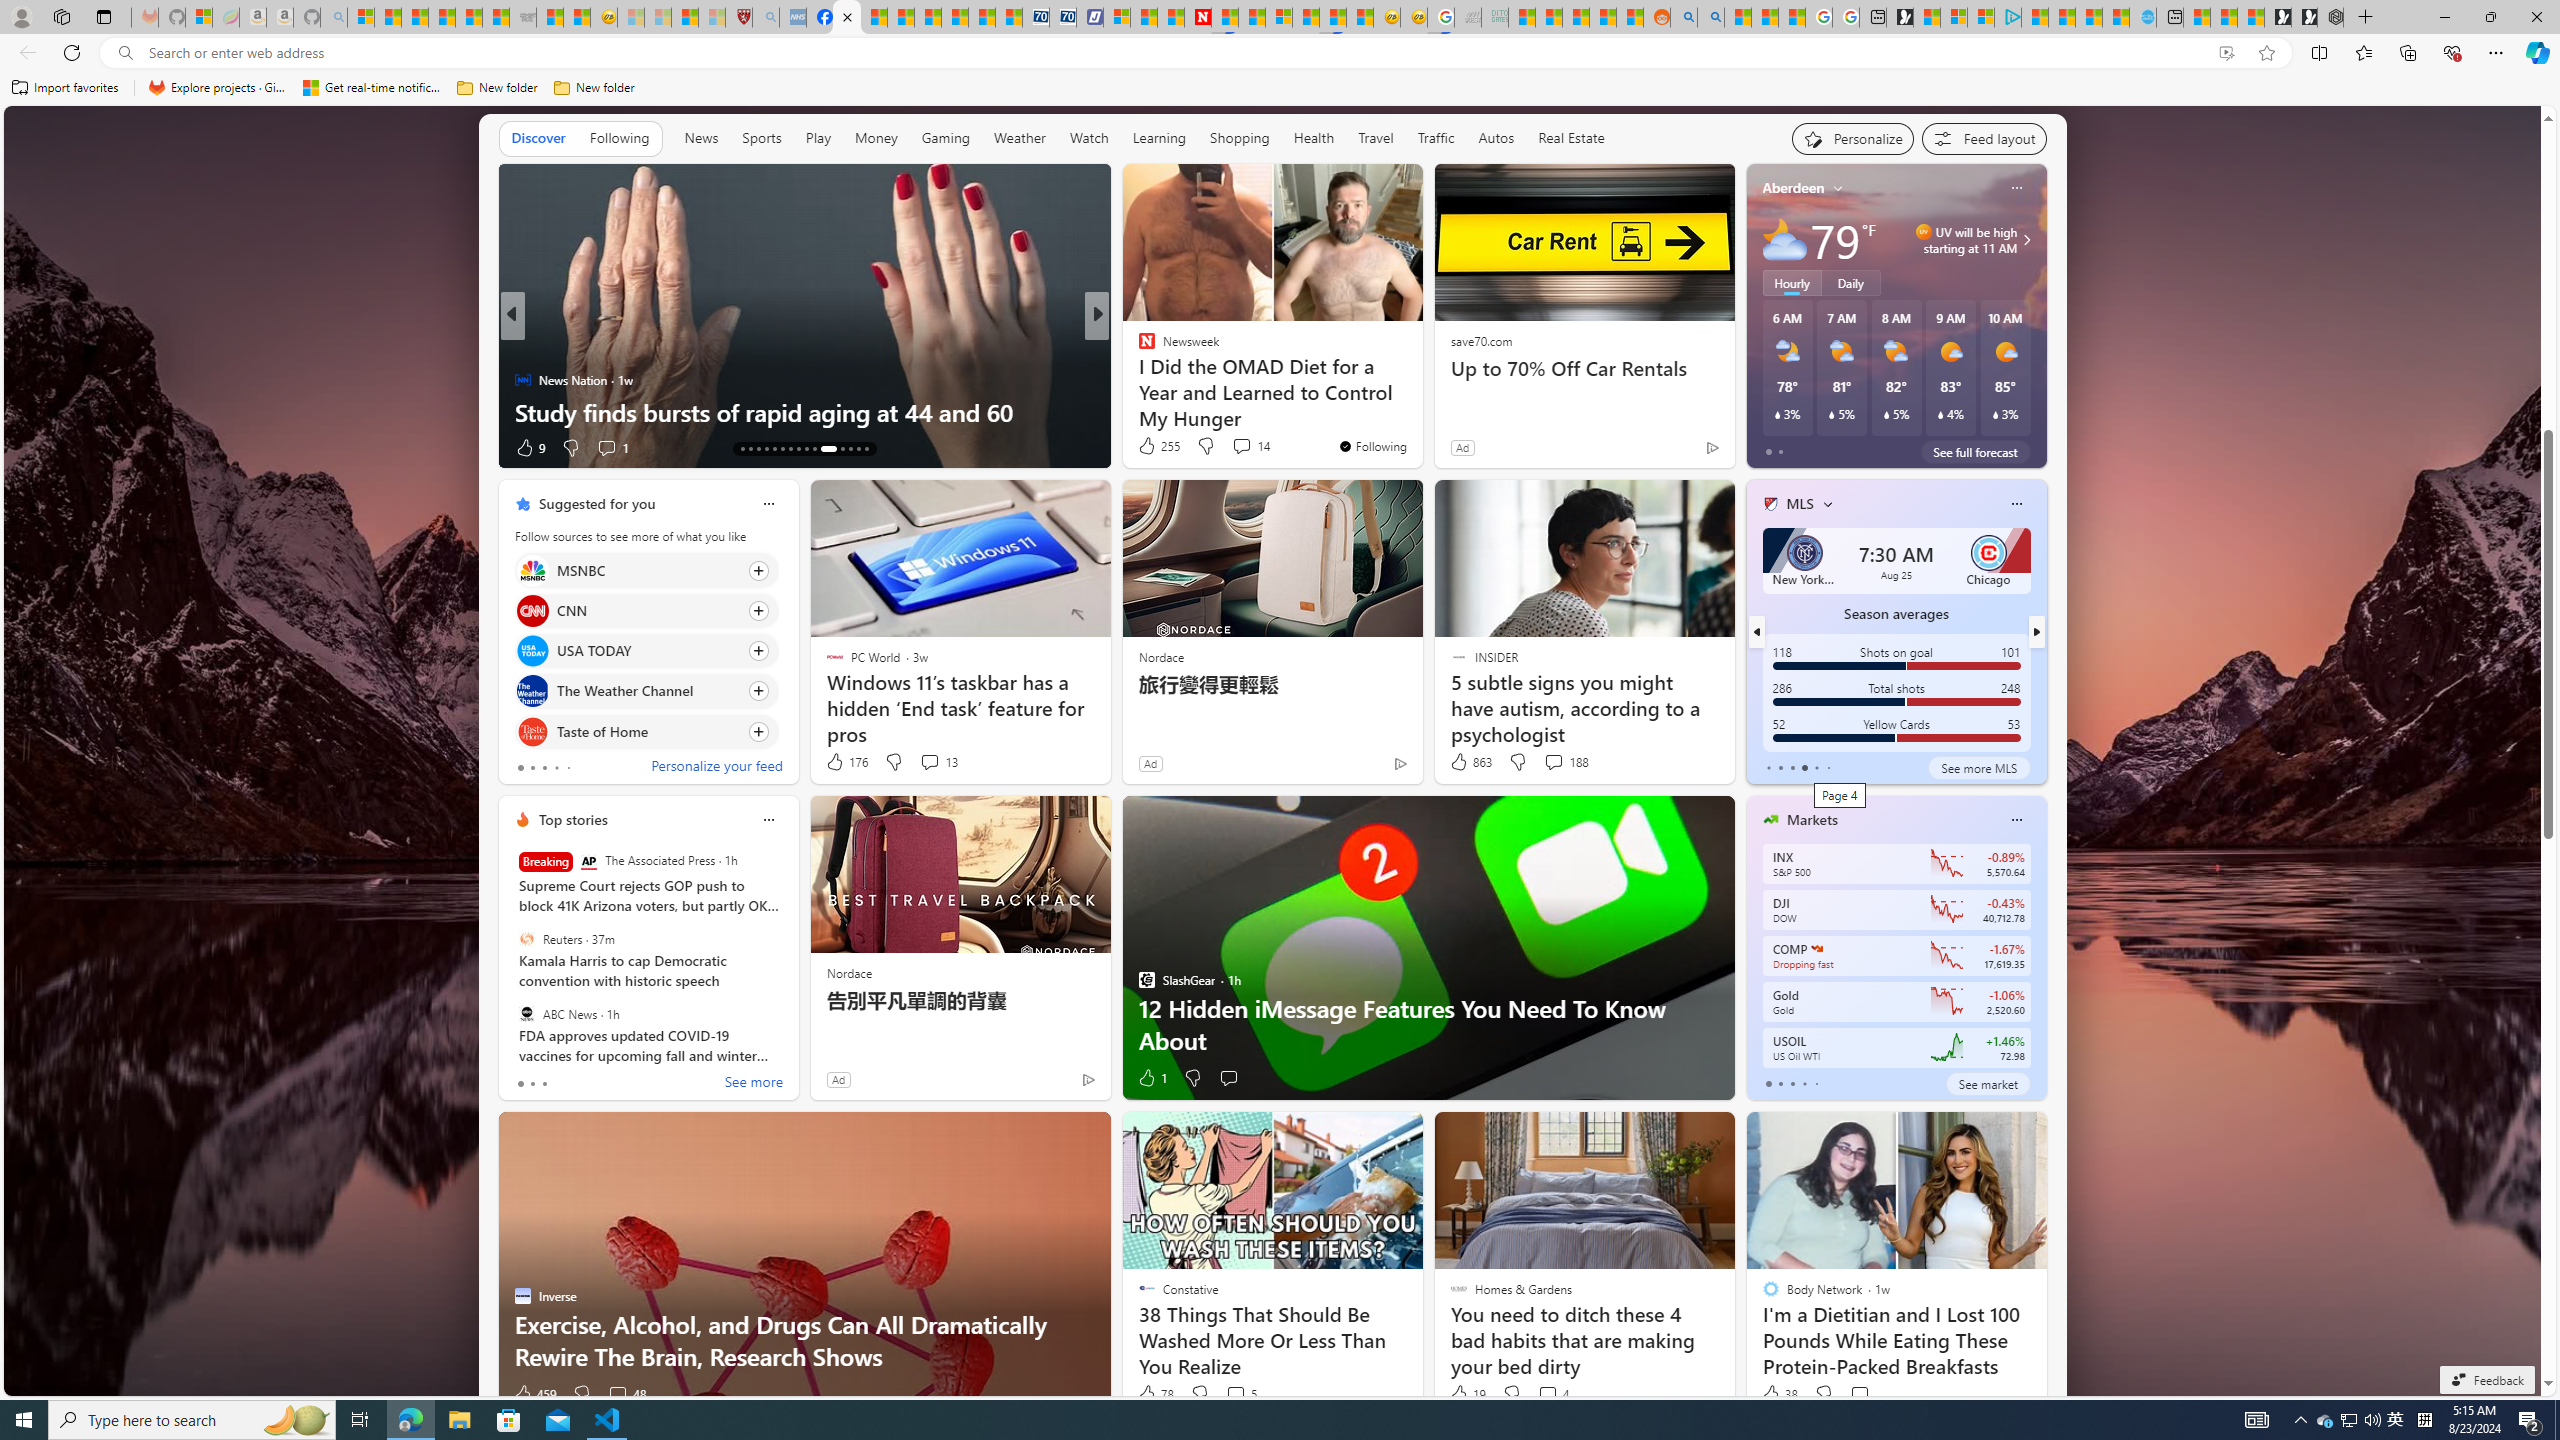  What do you see at coordinates (532, 570) in the screenshot?
I see `MSNBC` at bounding box center [532, 570].